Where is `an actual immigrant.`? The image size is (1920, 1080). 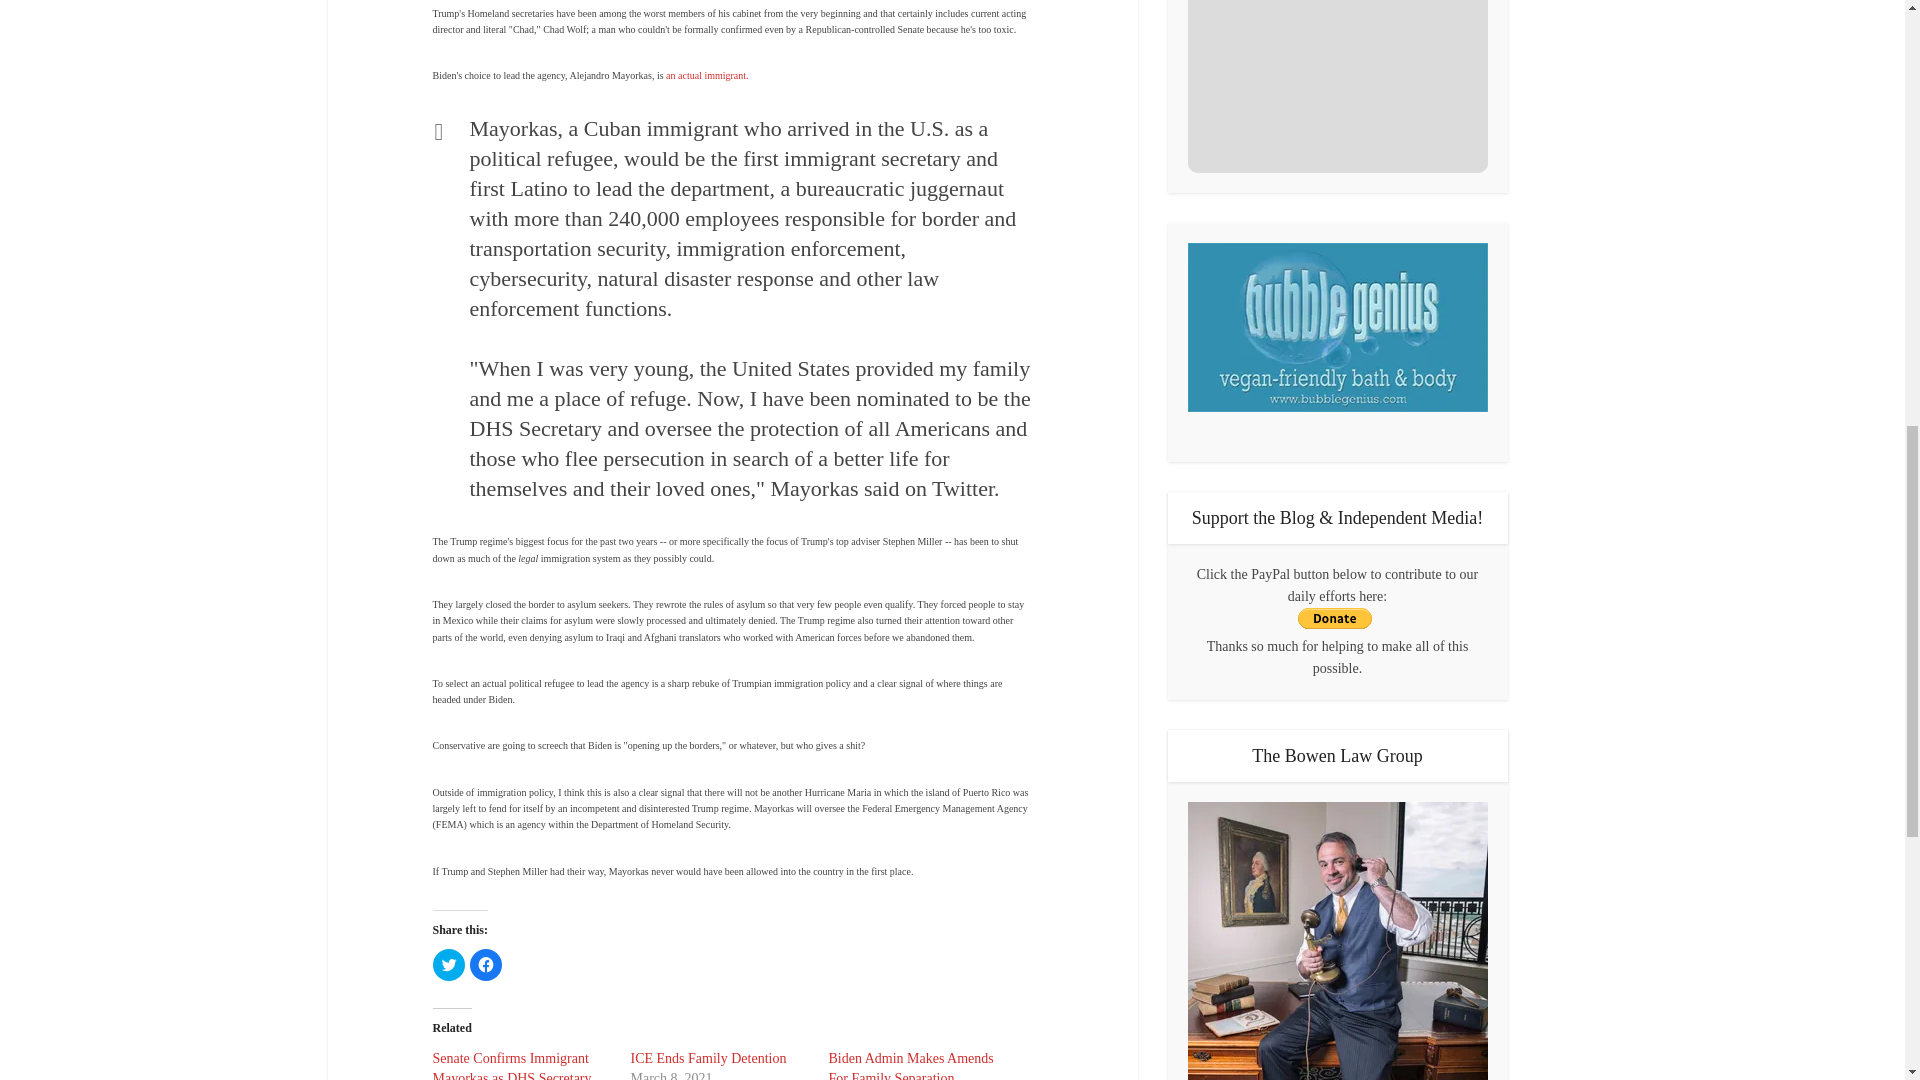
an actual immigrant. is located at coordinates (707, 76).